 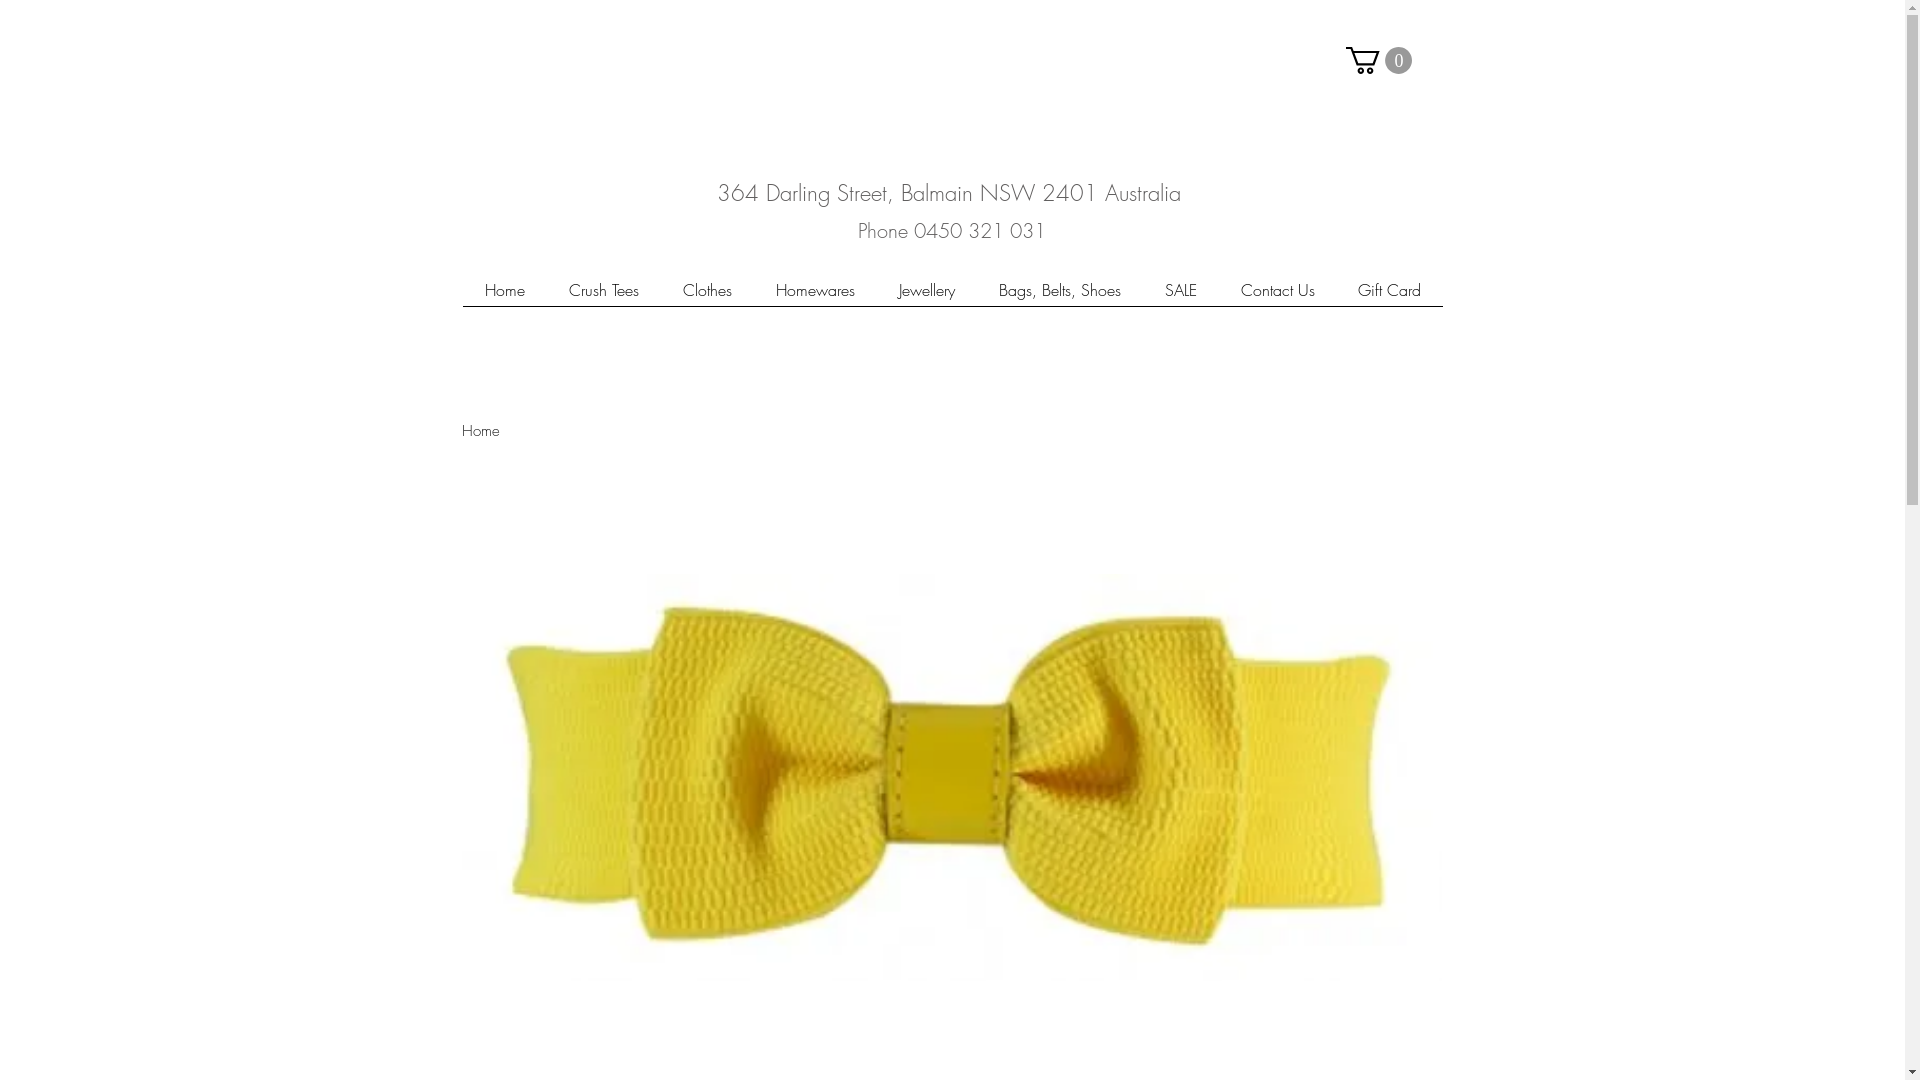 I want to click on Clothes, so click(x=706, y=296).